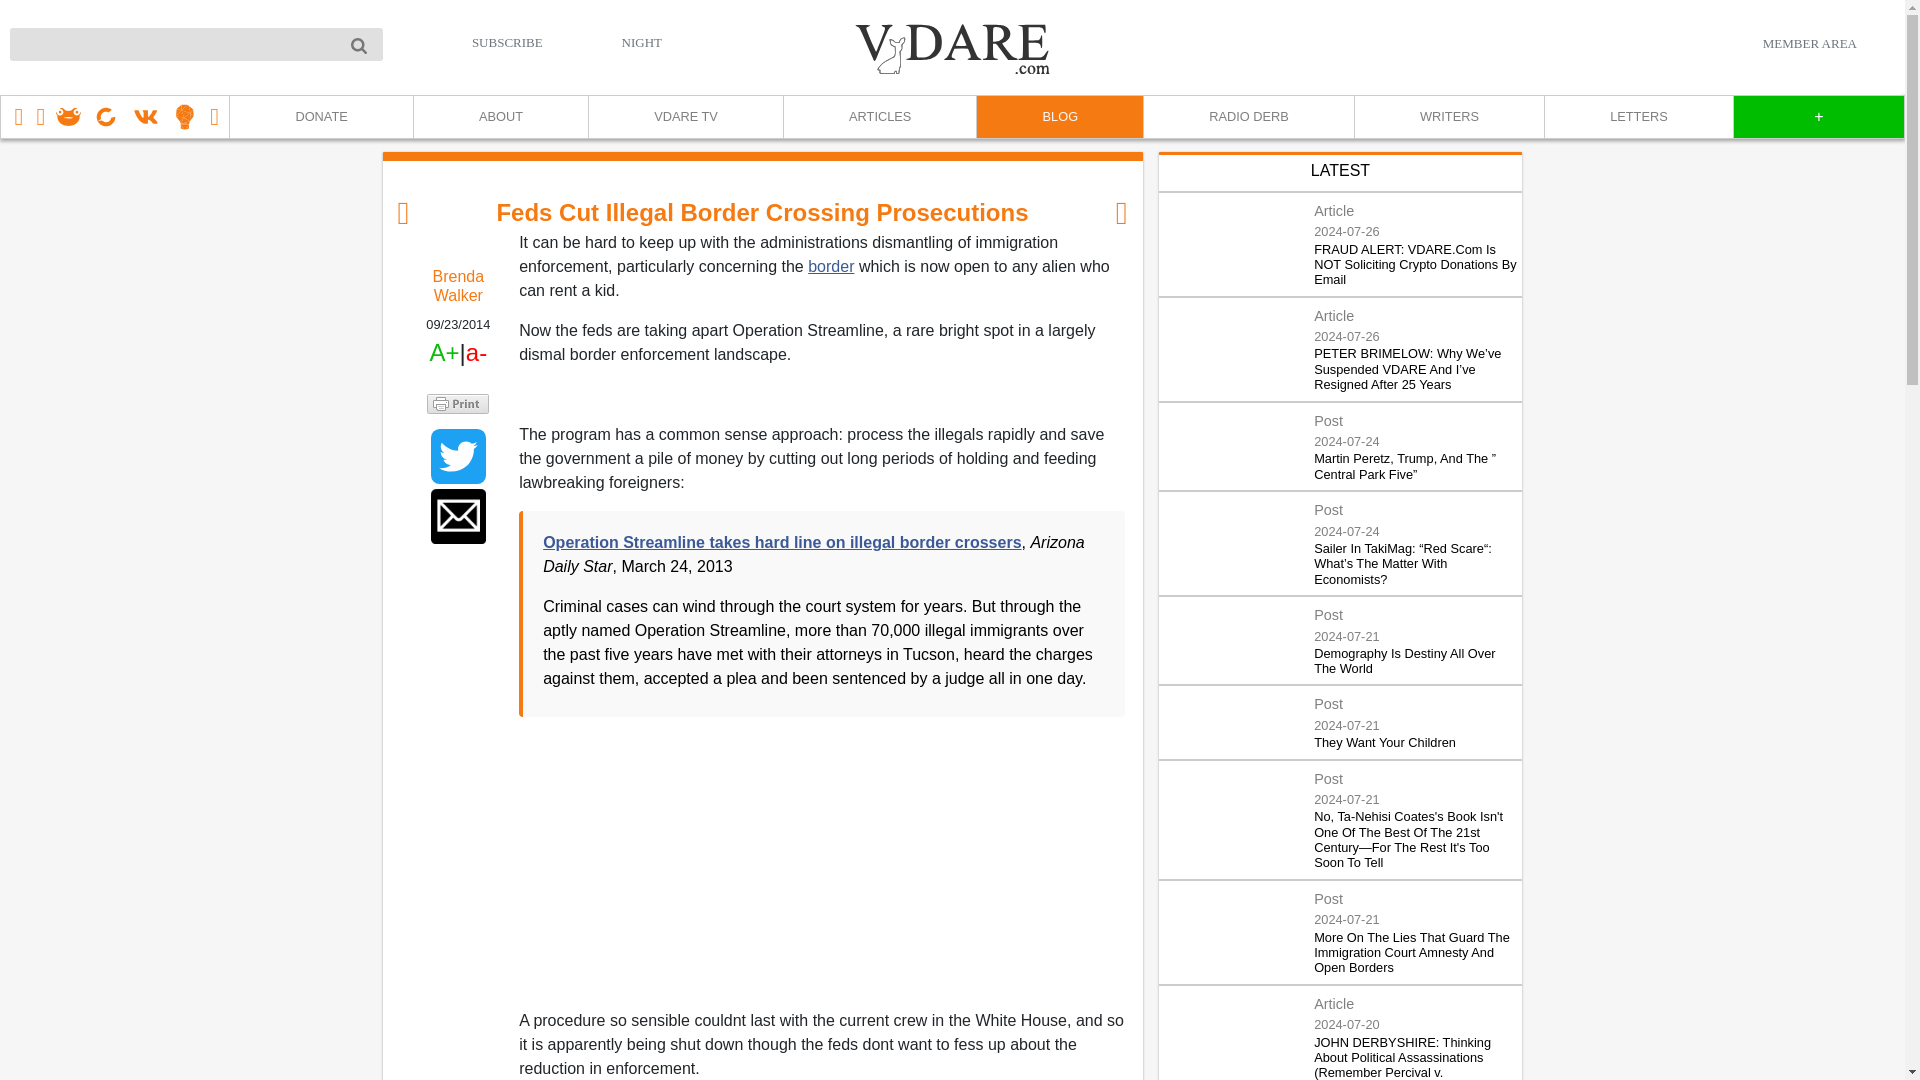  Describe the element at coordinates (320, 117) in the screenshot. I see `DONATE` at that location.